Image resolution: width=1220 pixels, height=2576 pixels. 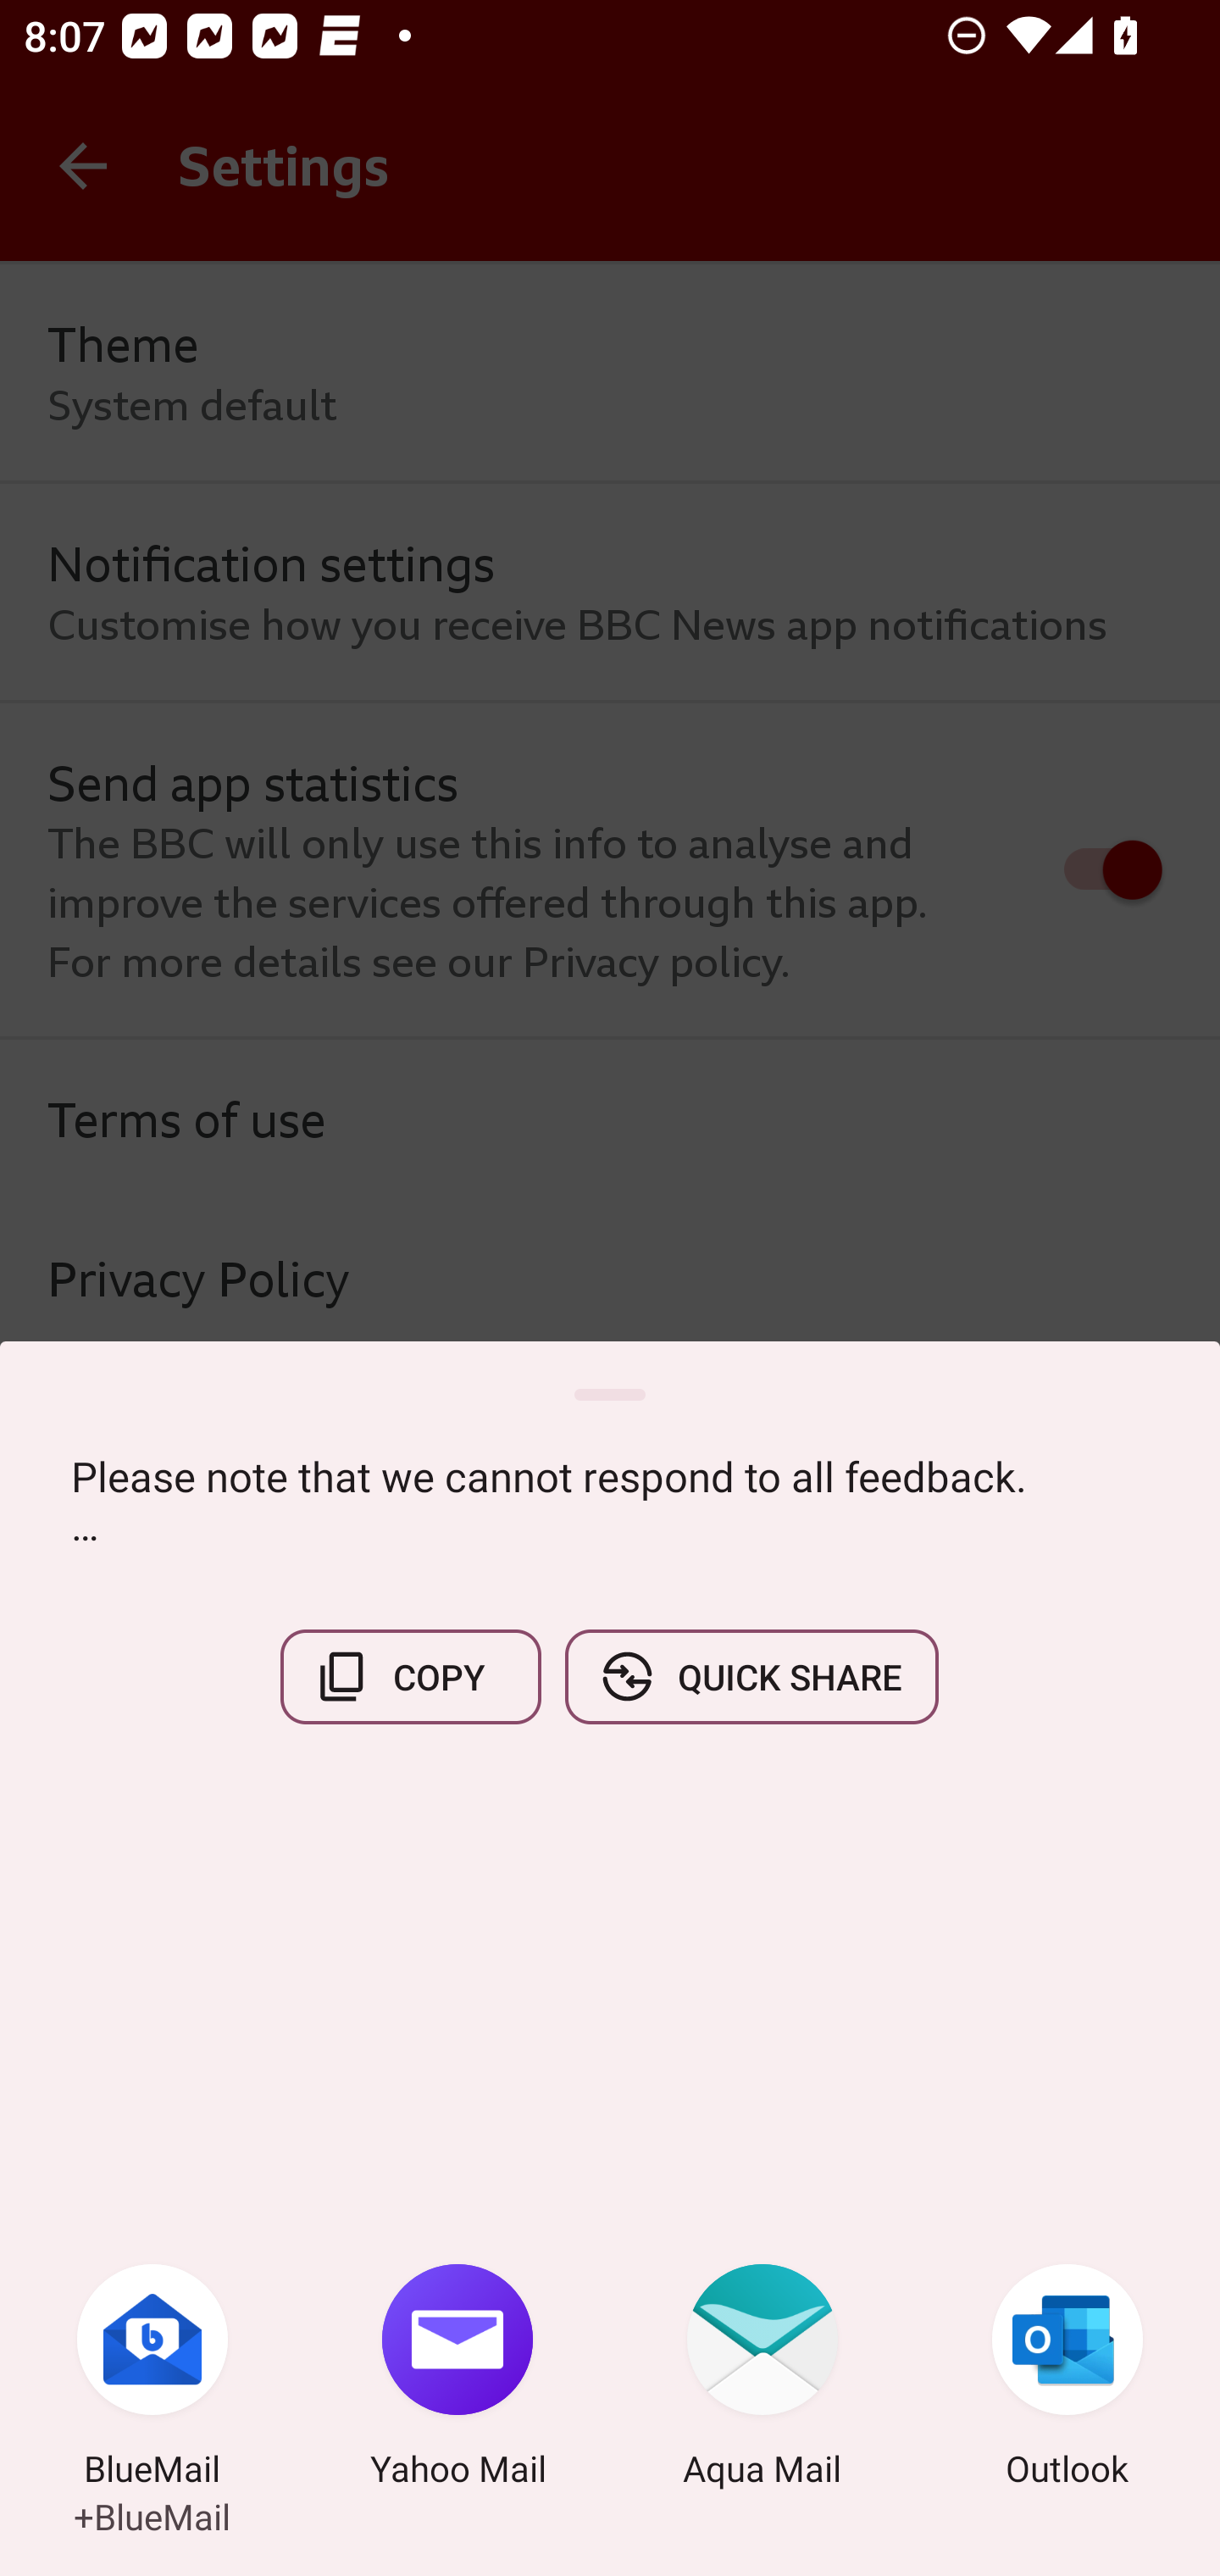 I want to click on Yahoo Mail, so click(x=457, y=2379).